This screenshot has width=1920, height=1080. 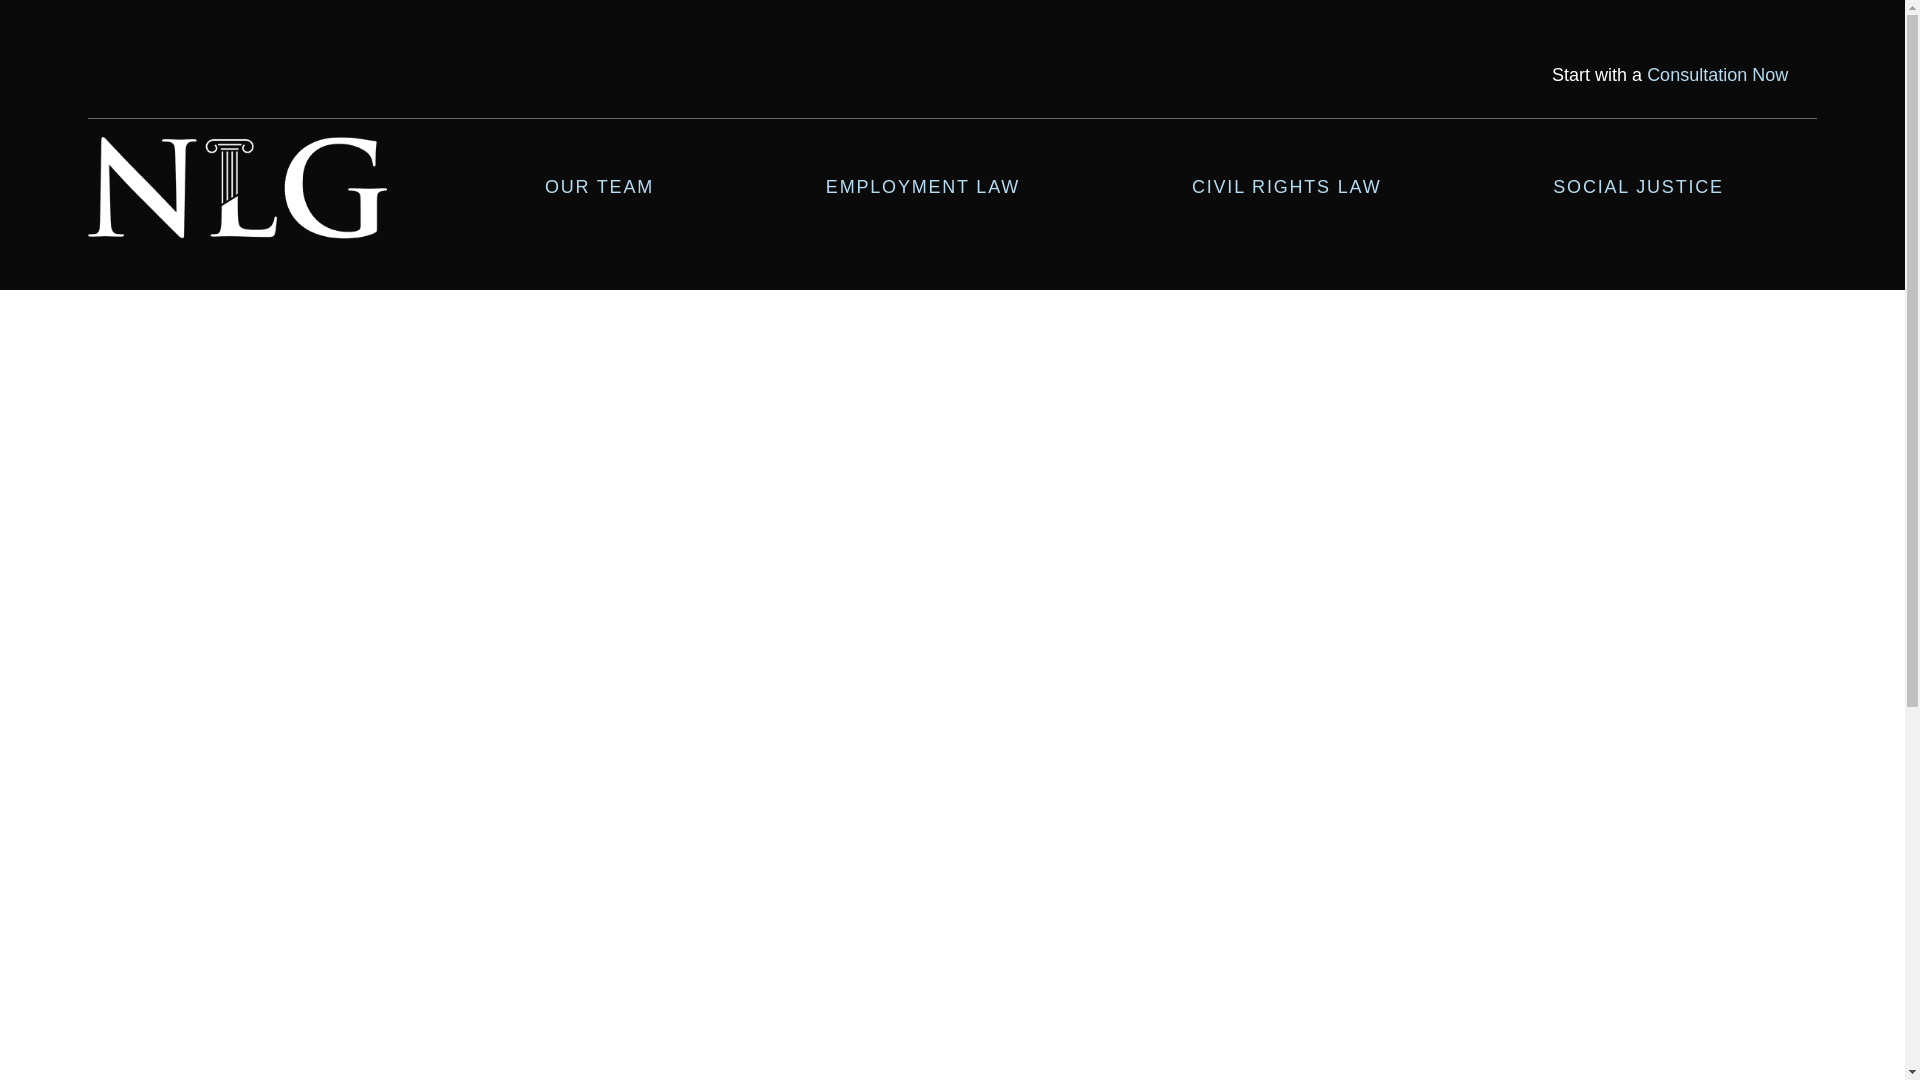 What do you see at coordinates (922, 188) in the screenshot?
I see `EMPLOYMENT LAW` at bounding box center [922, 188].